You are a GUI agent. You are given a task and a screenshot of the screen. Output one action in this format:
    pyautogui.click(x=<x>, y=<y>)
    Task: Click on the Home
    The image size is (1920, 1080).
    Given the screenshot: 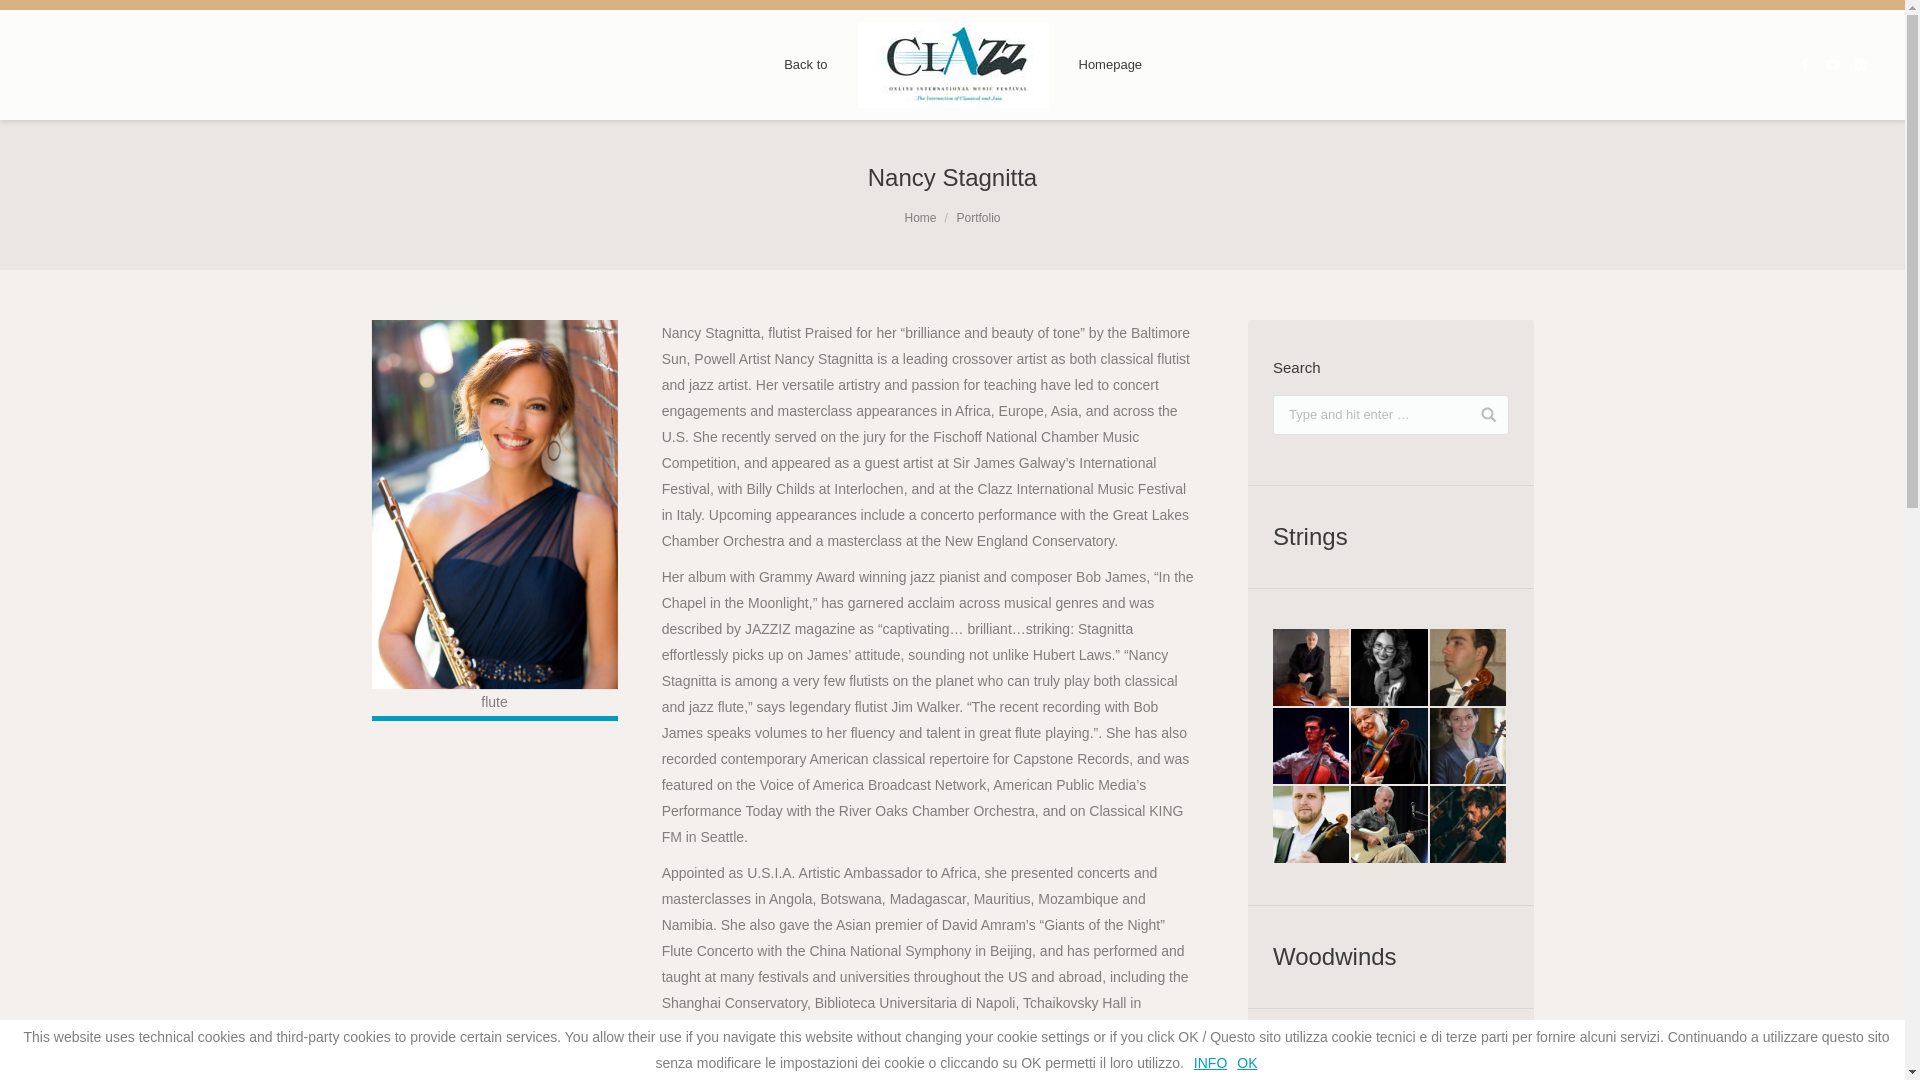 What is the action you would take?
    pyautogui.click(x=920, y=217)
    